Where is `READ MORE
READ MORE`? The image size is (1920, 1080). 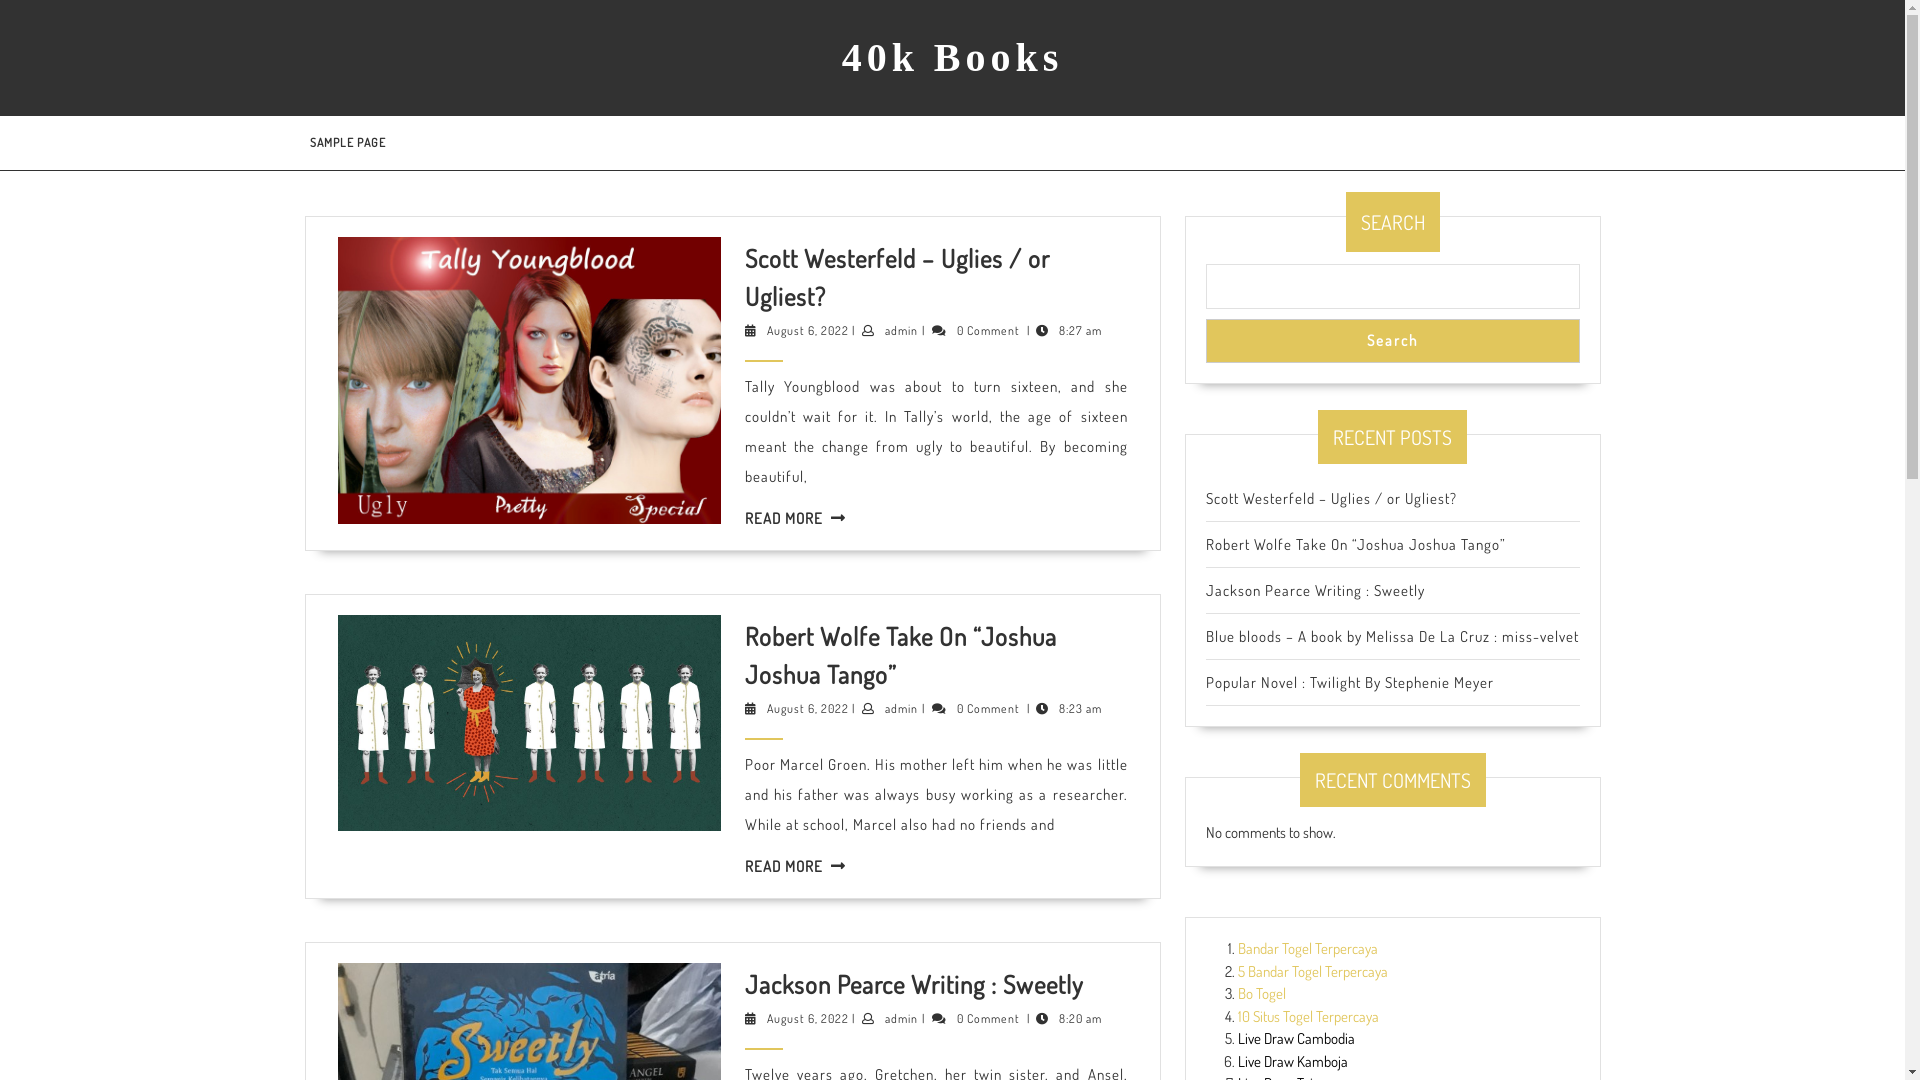
READ MORE
READ MORE is located at coordinates (783, 866).